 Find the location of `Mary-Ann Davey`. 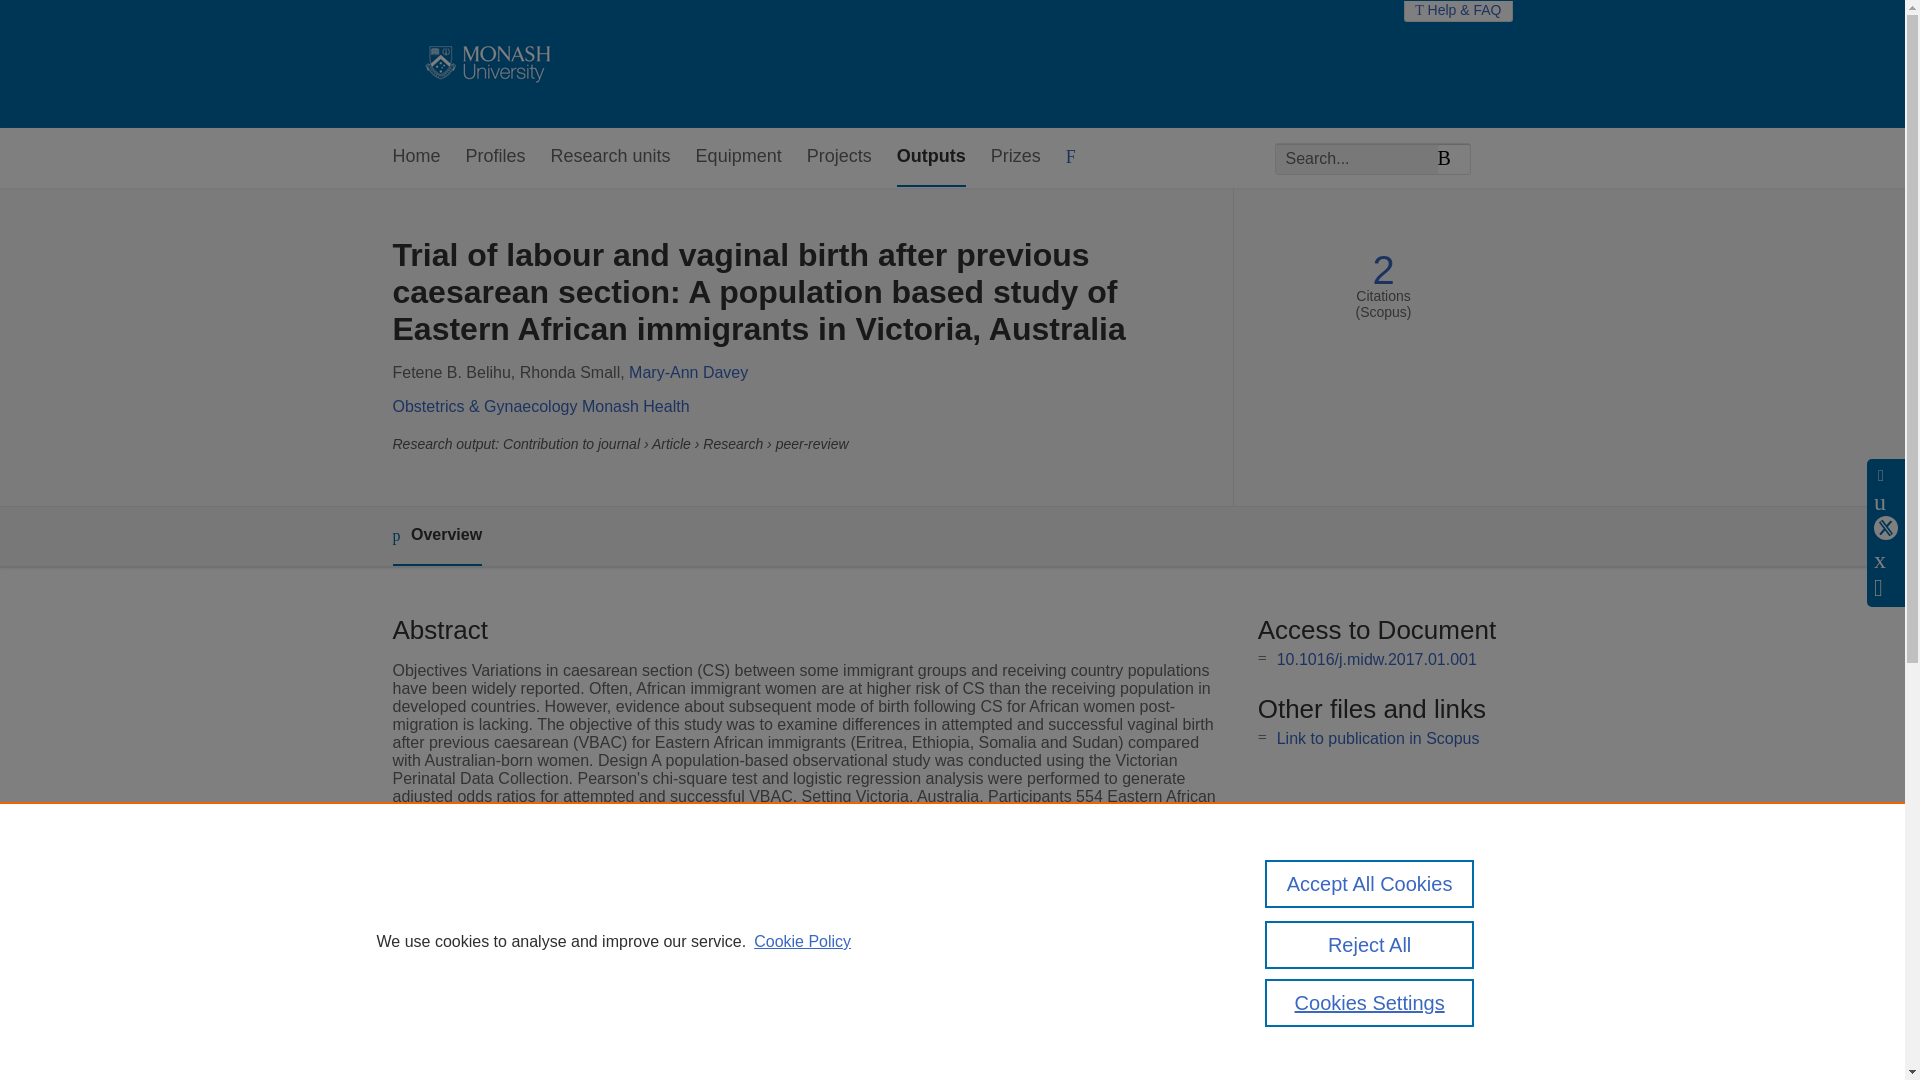

Mary-Ann Davey is located at coordinates (688, 372).